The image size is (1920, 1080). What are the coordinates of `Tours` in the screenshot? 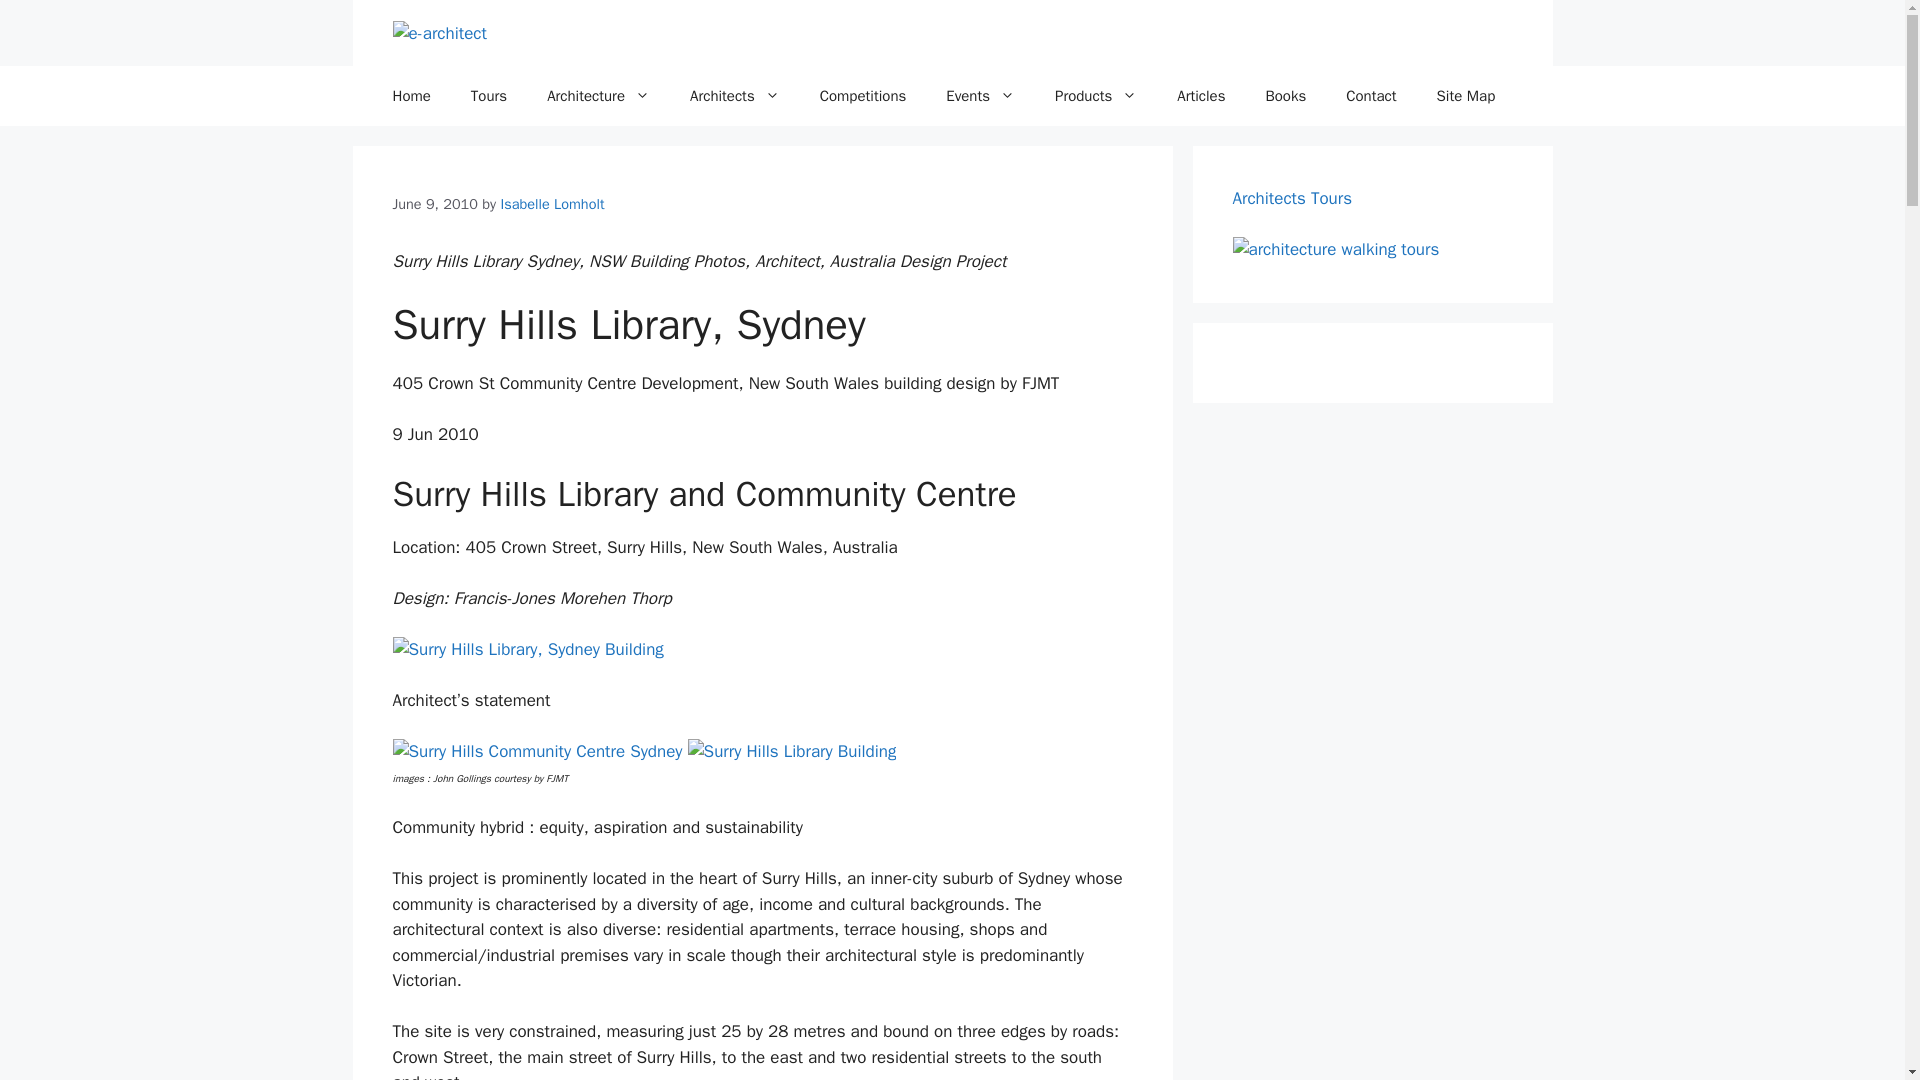 It's located at (488, 96).